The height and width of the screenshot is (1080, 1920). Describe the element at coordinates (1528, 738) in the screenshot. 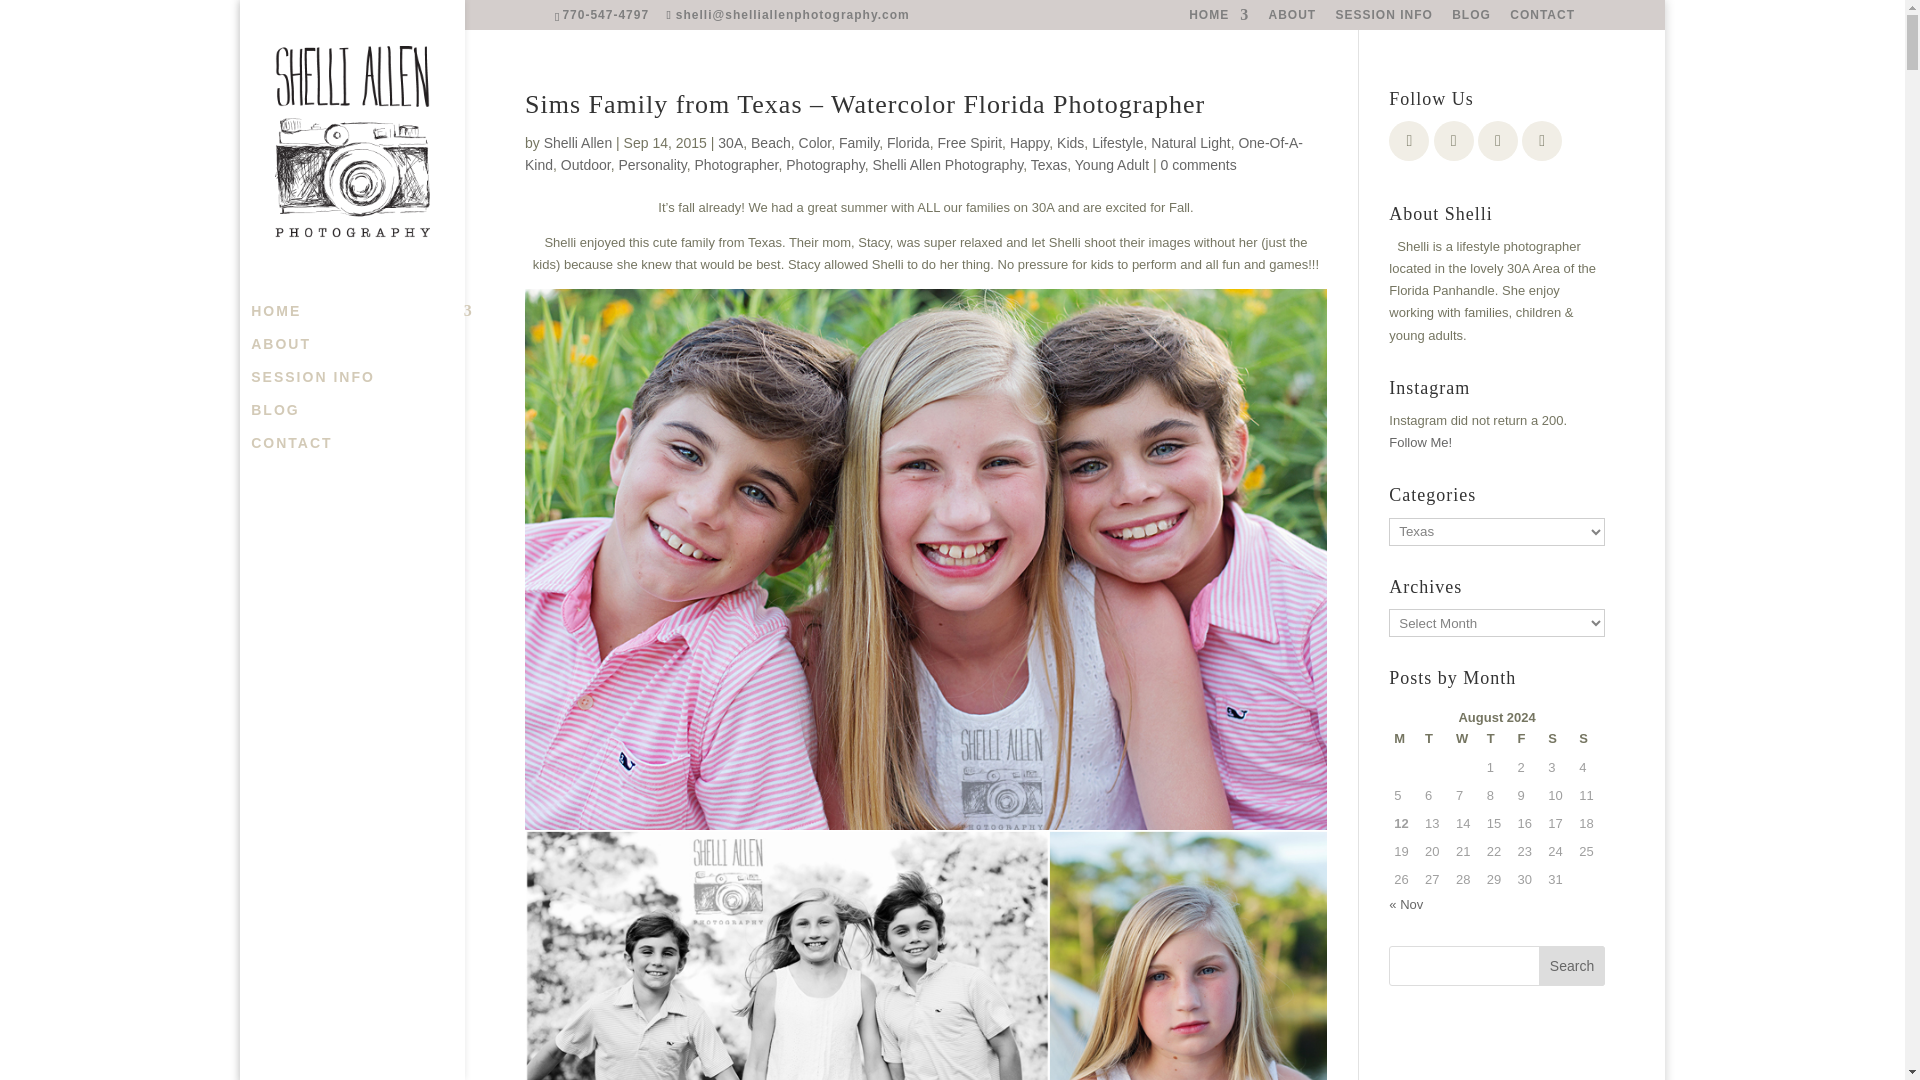

I see `Friday` at that location.